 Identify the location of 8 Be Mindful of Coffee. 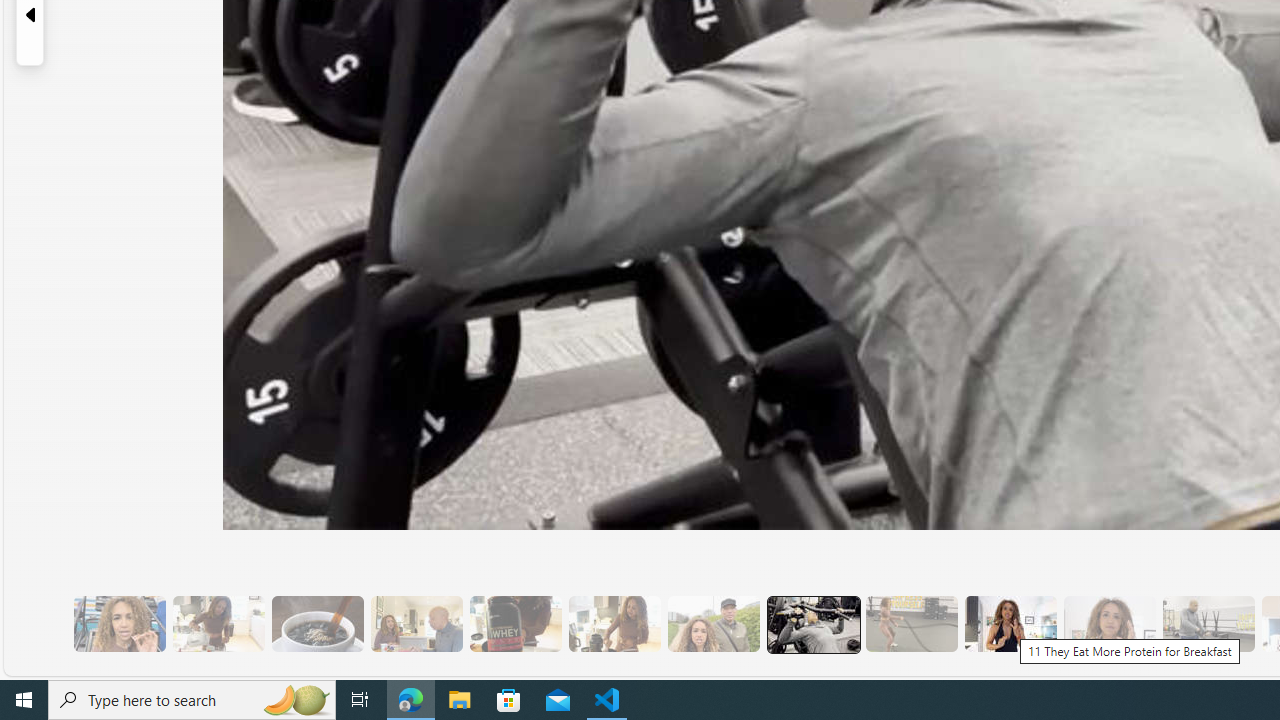
(317, 624).